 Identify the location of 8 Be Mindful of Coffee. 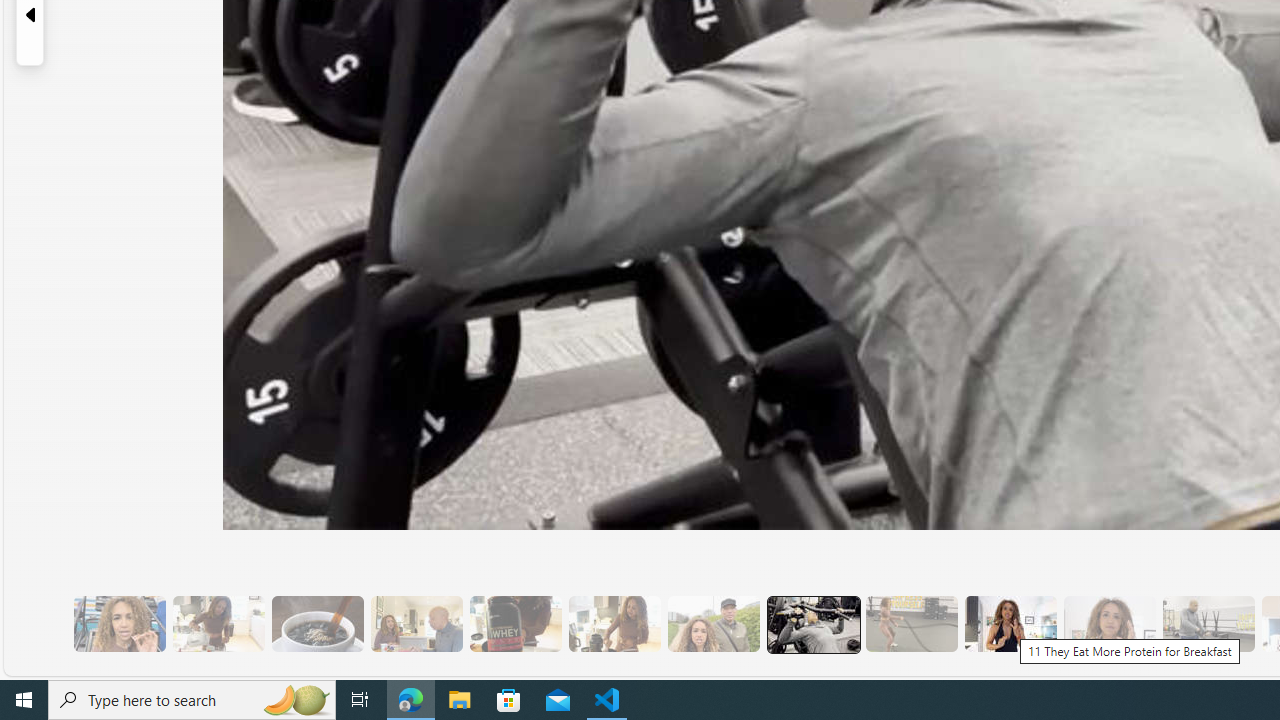
(317, 624).